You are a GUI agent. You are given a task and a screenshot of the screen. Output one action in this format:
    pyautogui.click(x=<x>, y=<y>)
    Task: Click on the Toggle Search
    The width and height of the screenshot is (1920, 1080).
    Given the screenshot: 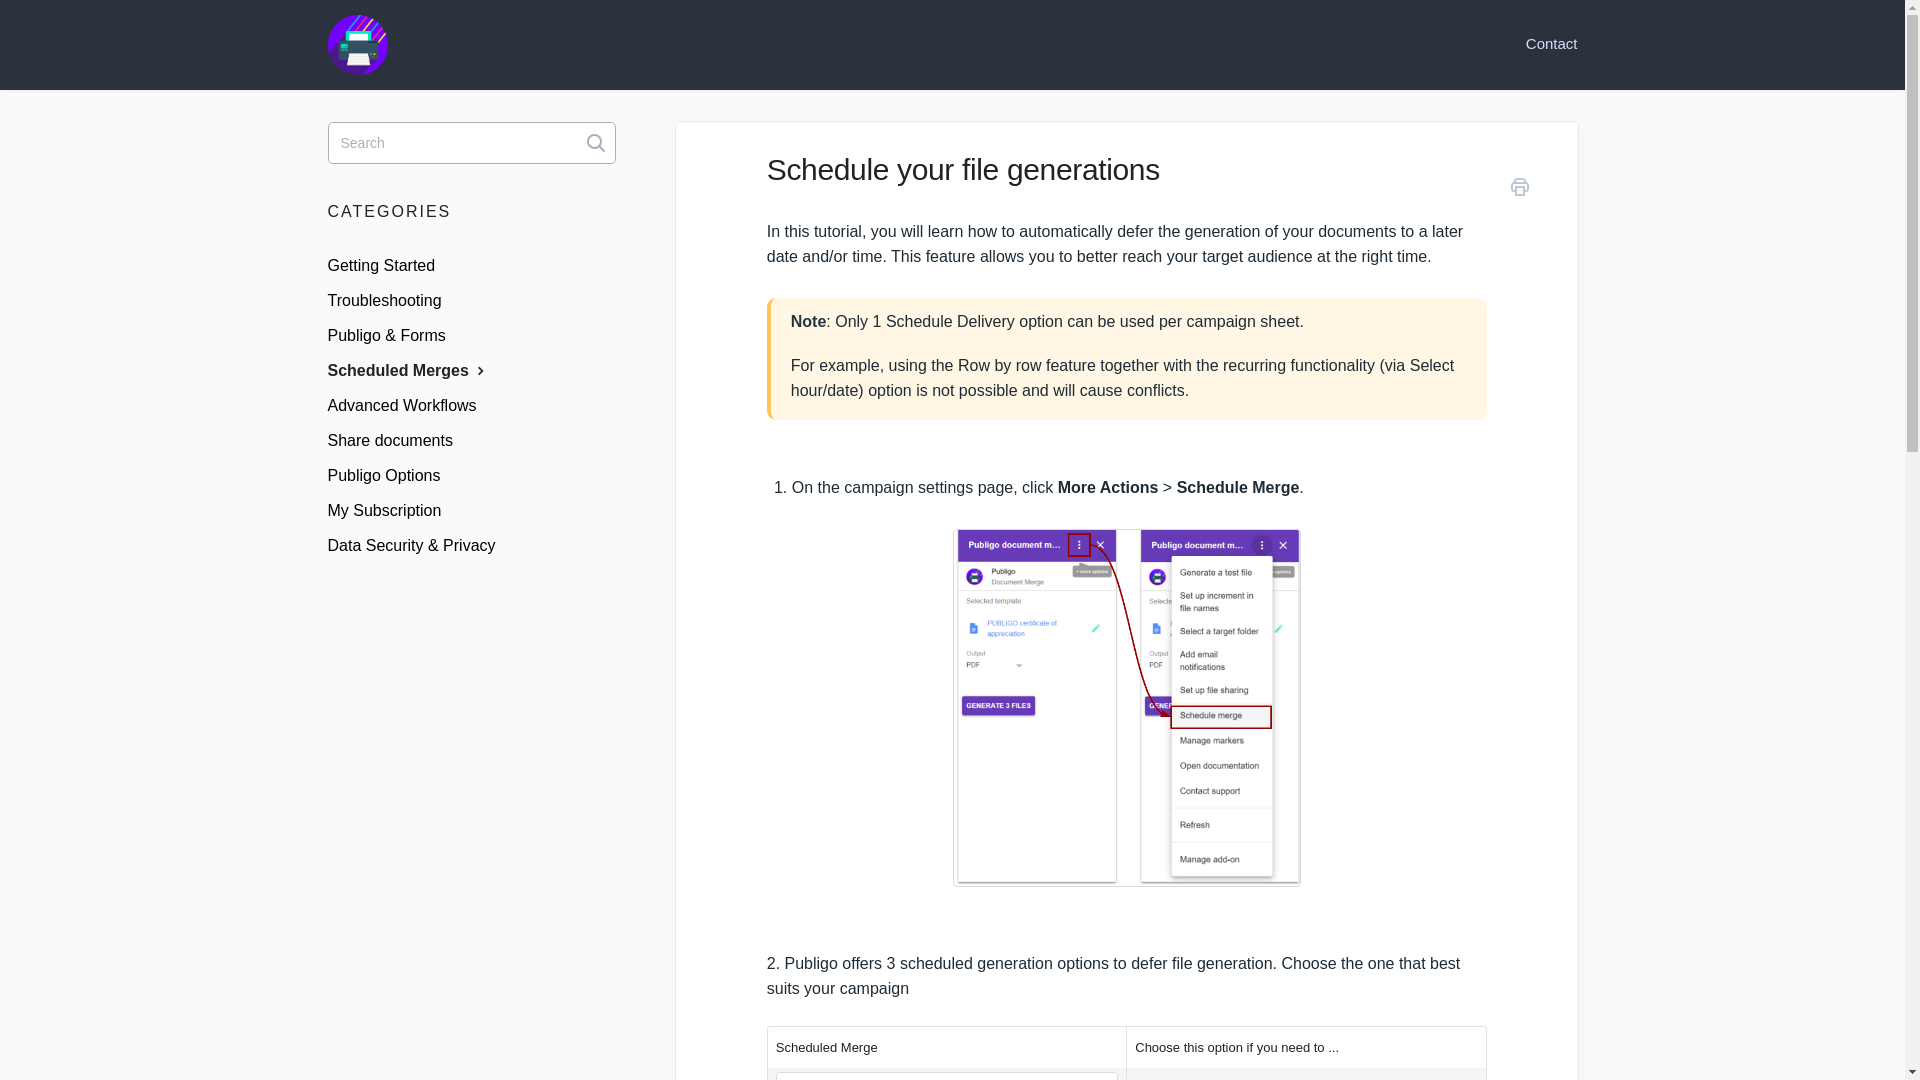 What is the action you would take?
    pyautogui.click(x=596, y=143)
    